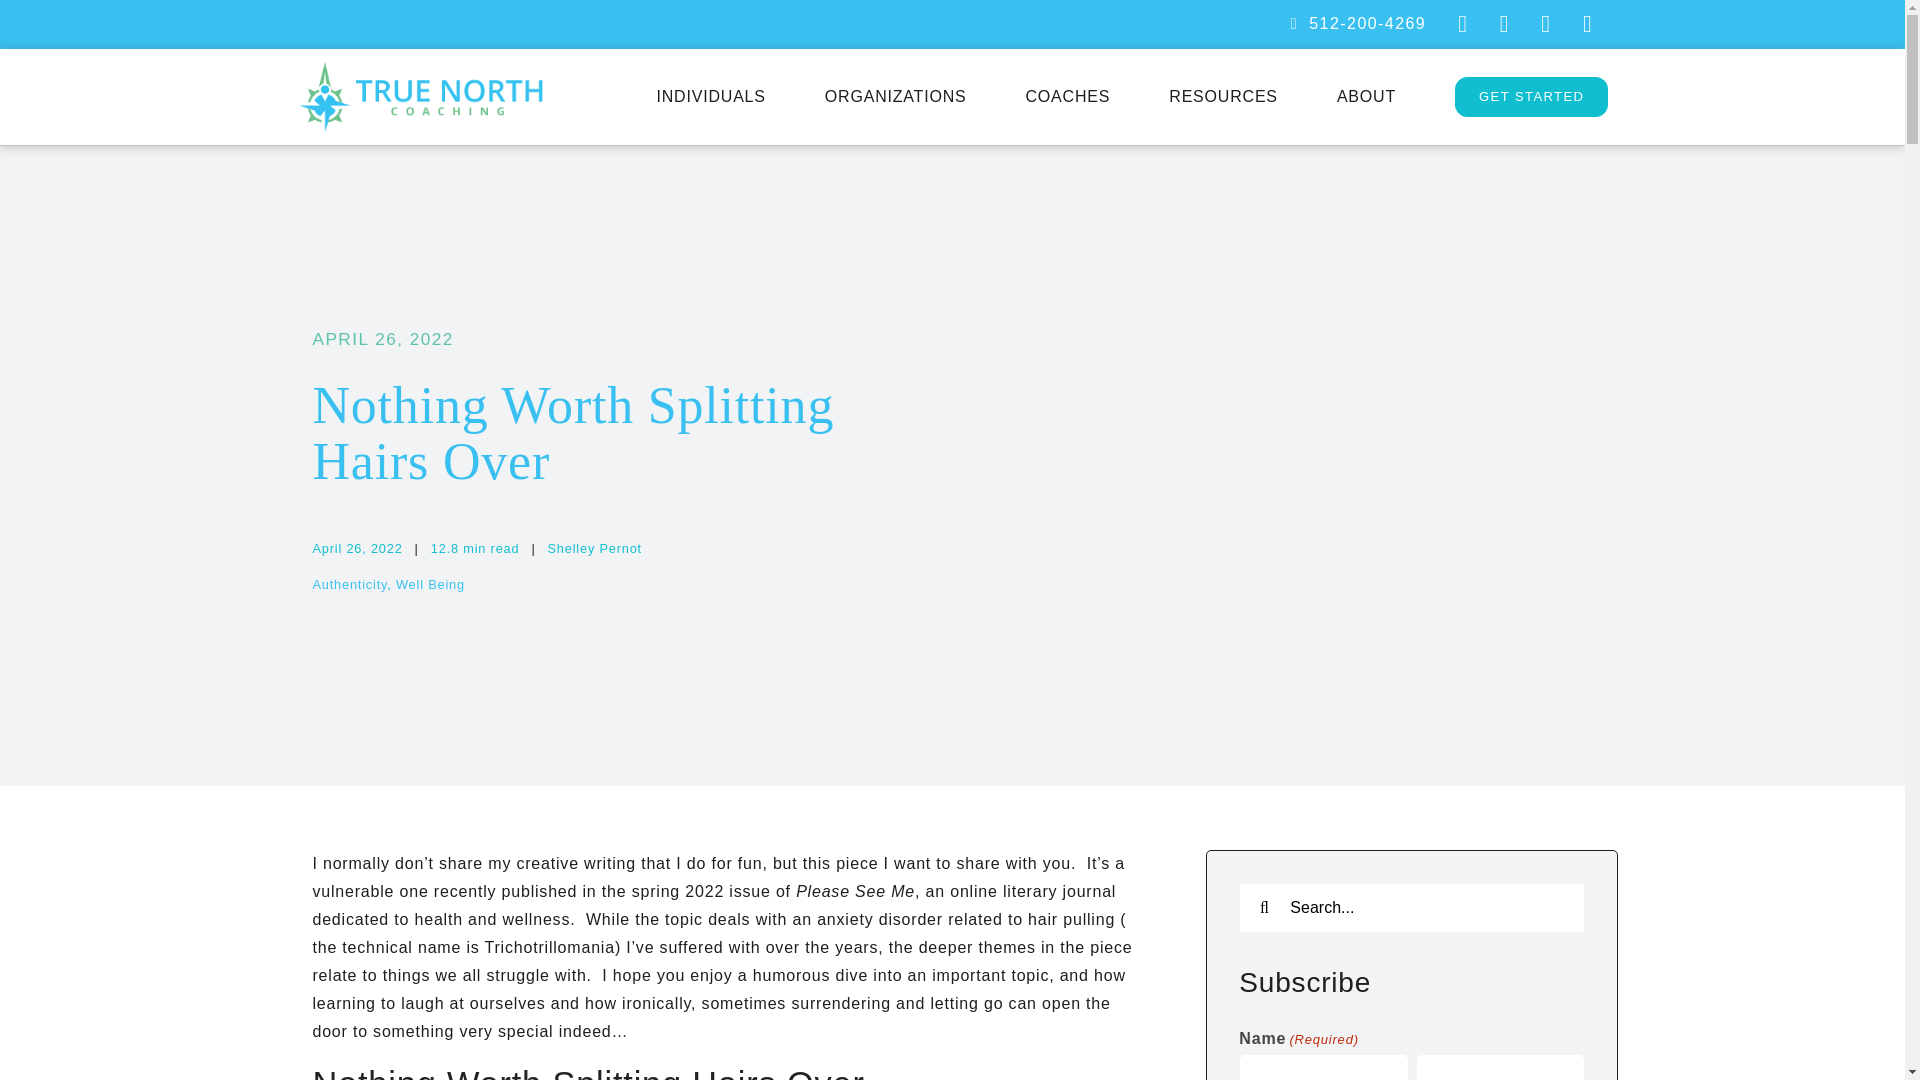 This screenshot has height=1080, width=1920. Describe the element at coordinates (1358, 24) in the screenshot. I see `512-200-4269` at that location.